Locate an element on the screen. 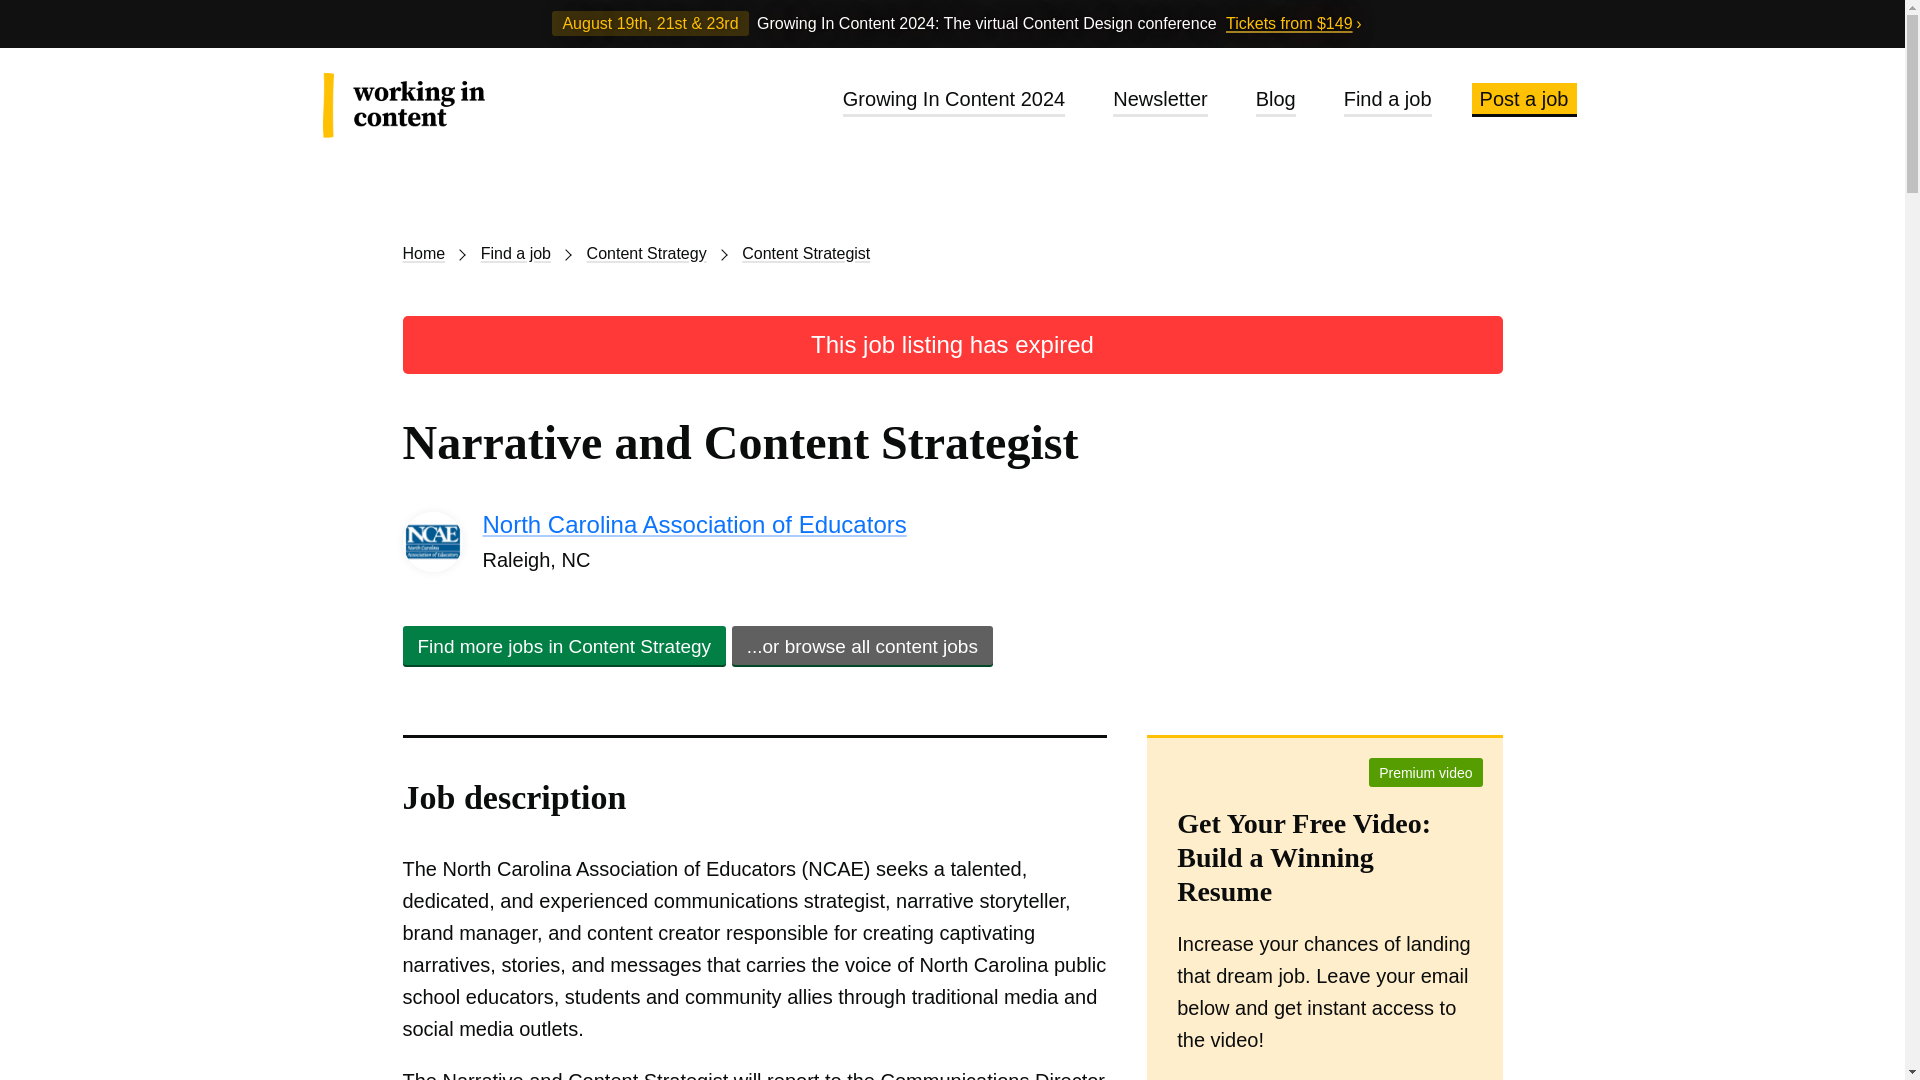  Growing In Content 2024 is located at coordinates (954, 100).